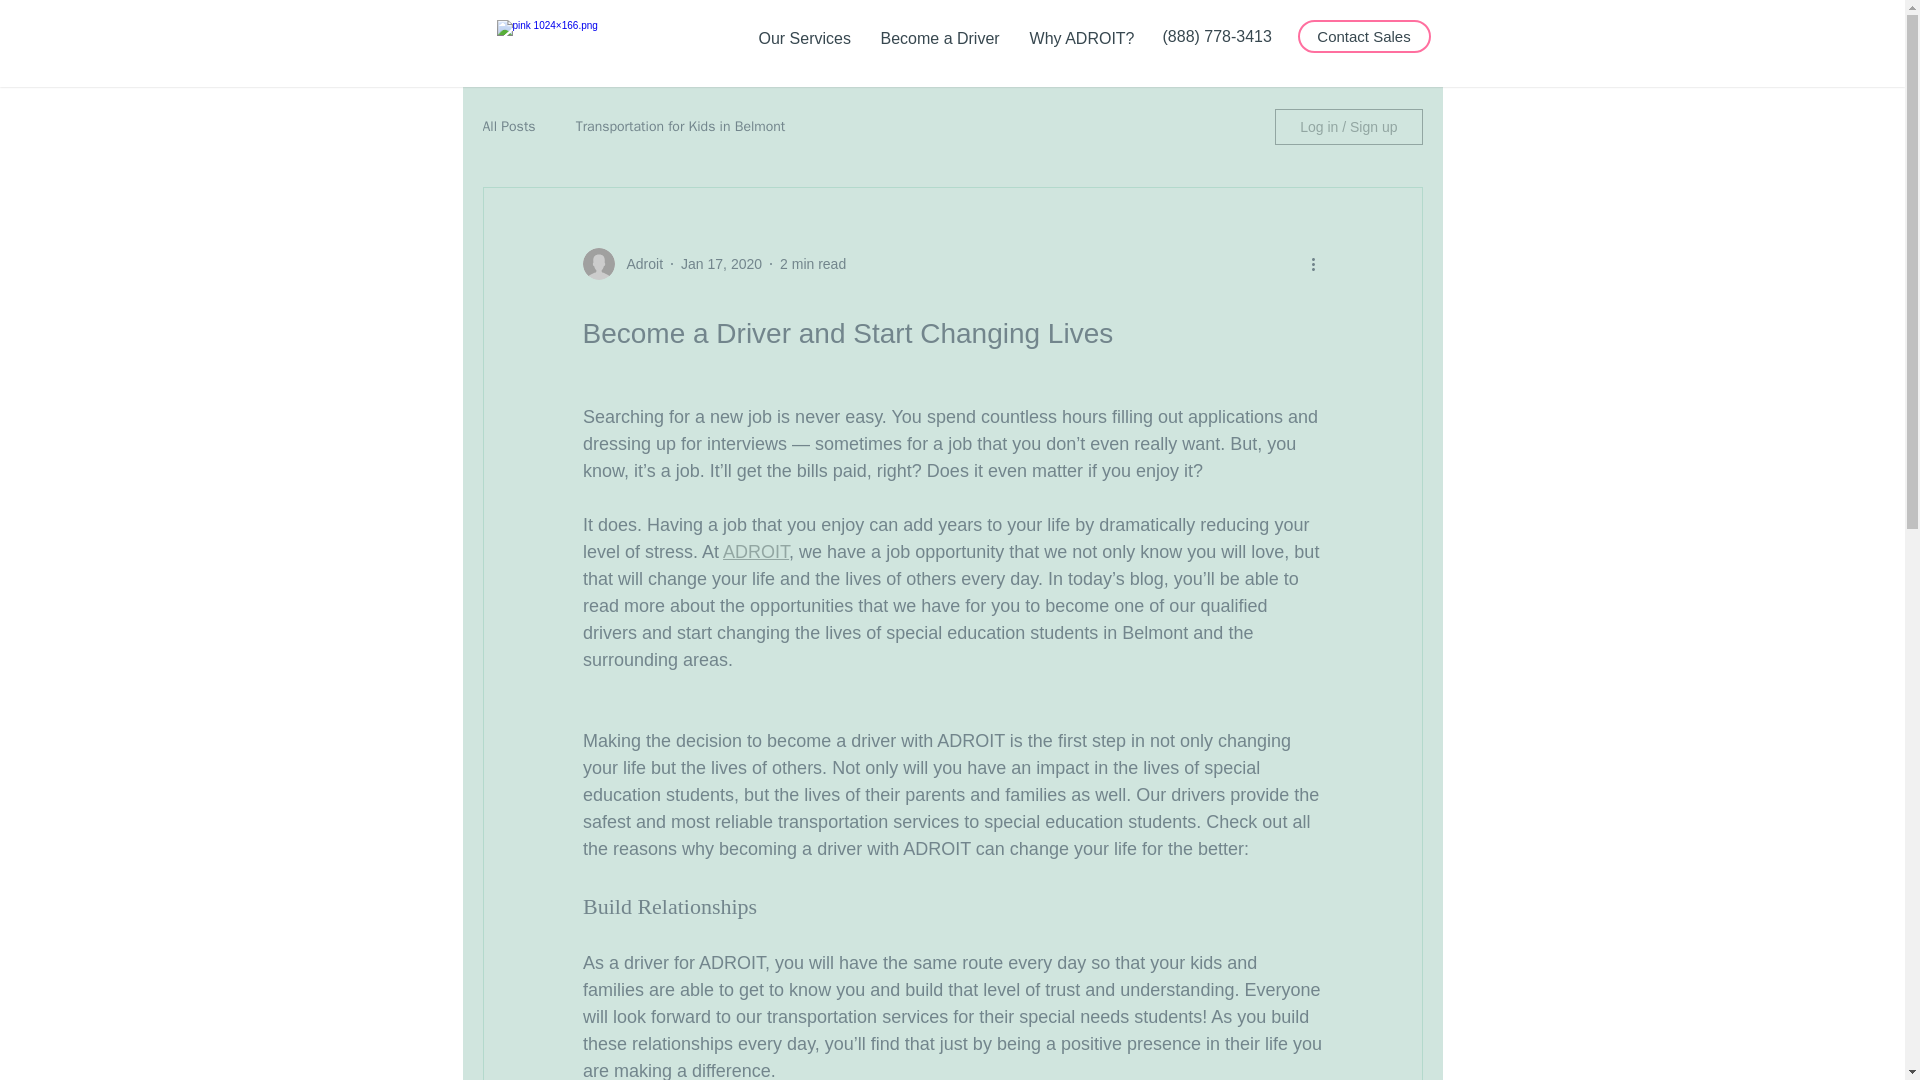  What do you see at coordinates (756, 552) in the screenshot?
I see `ADROIT` at bounding box center [756, 552].